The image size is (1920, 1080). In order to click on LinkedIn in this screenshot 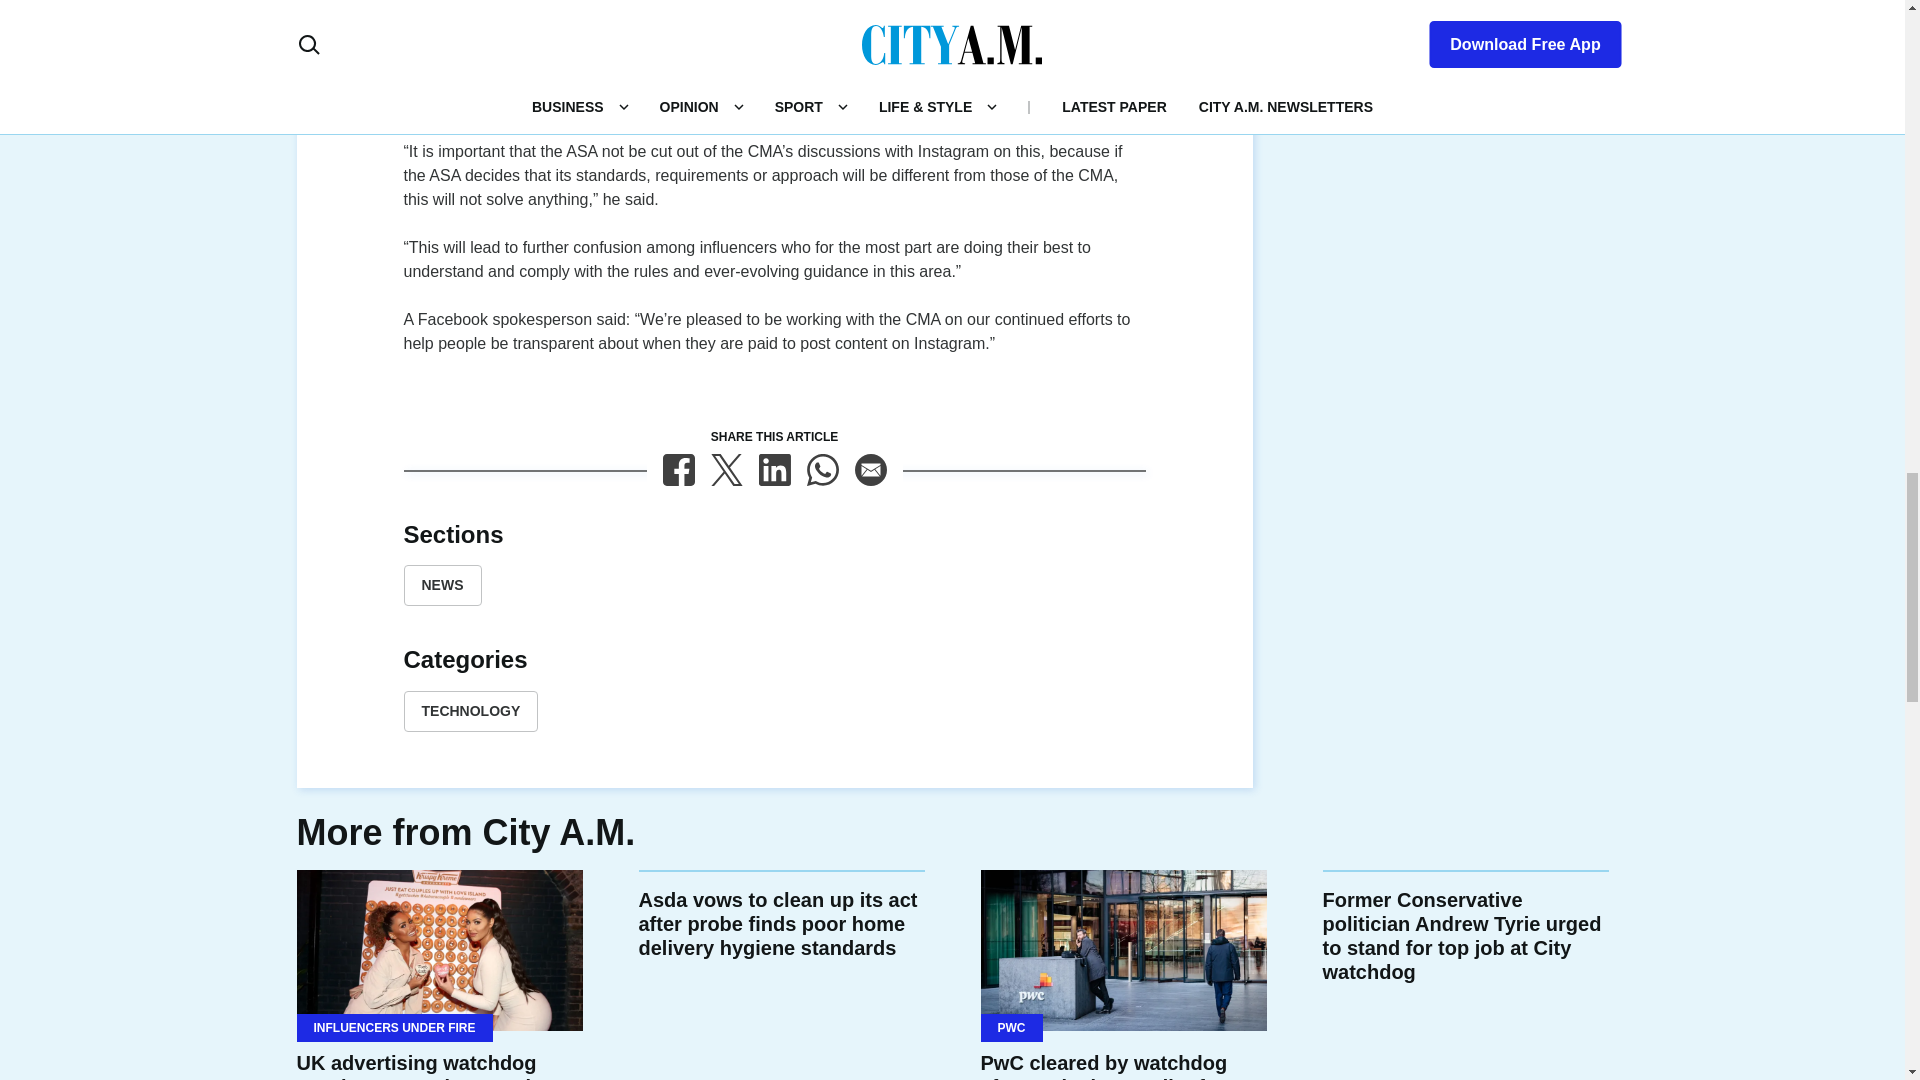, I will do `click(774, 470)`.